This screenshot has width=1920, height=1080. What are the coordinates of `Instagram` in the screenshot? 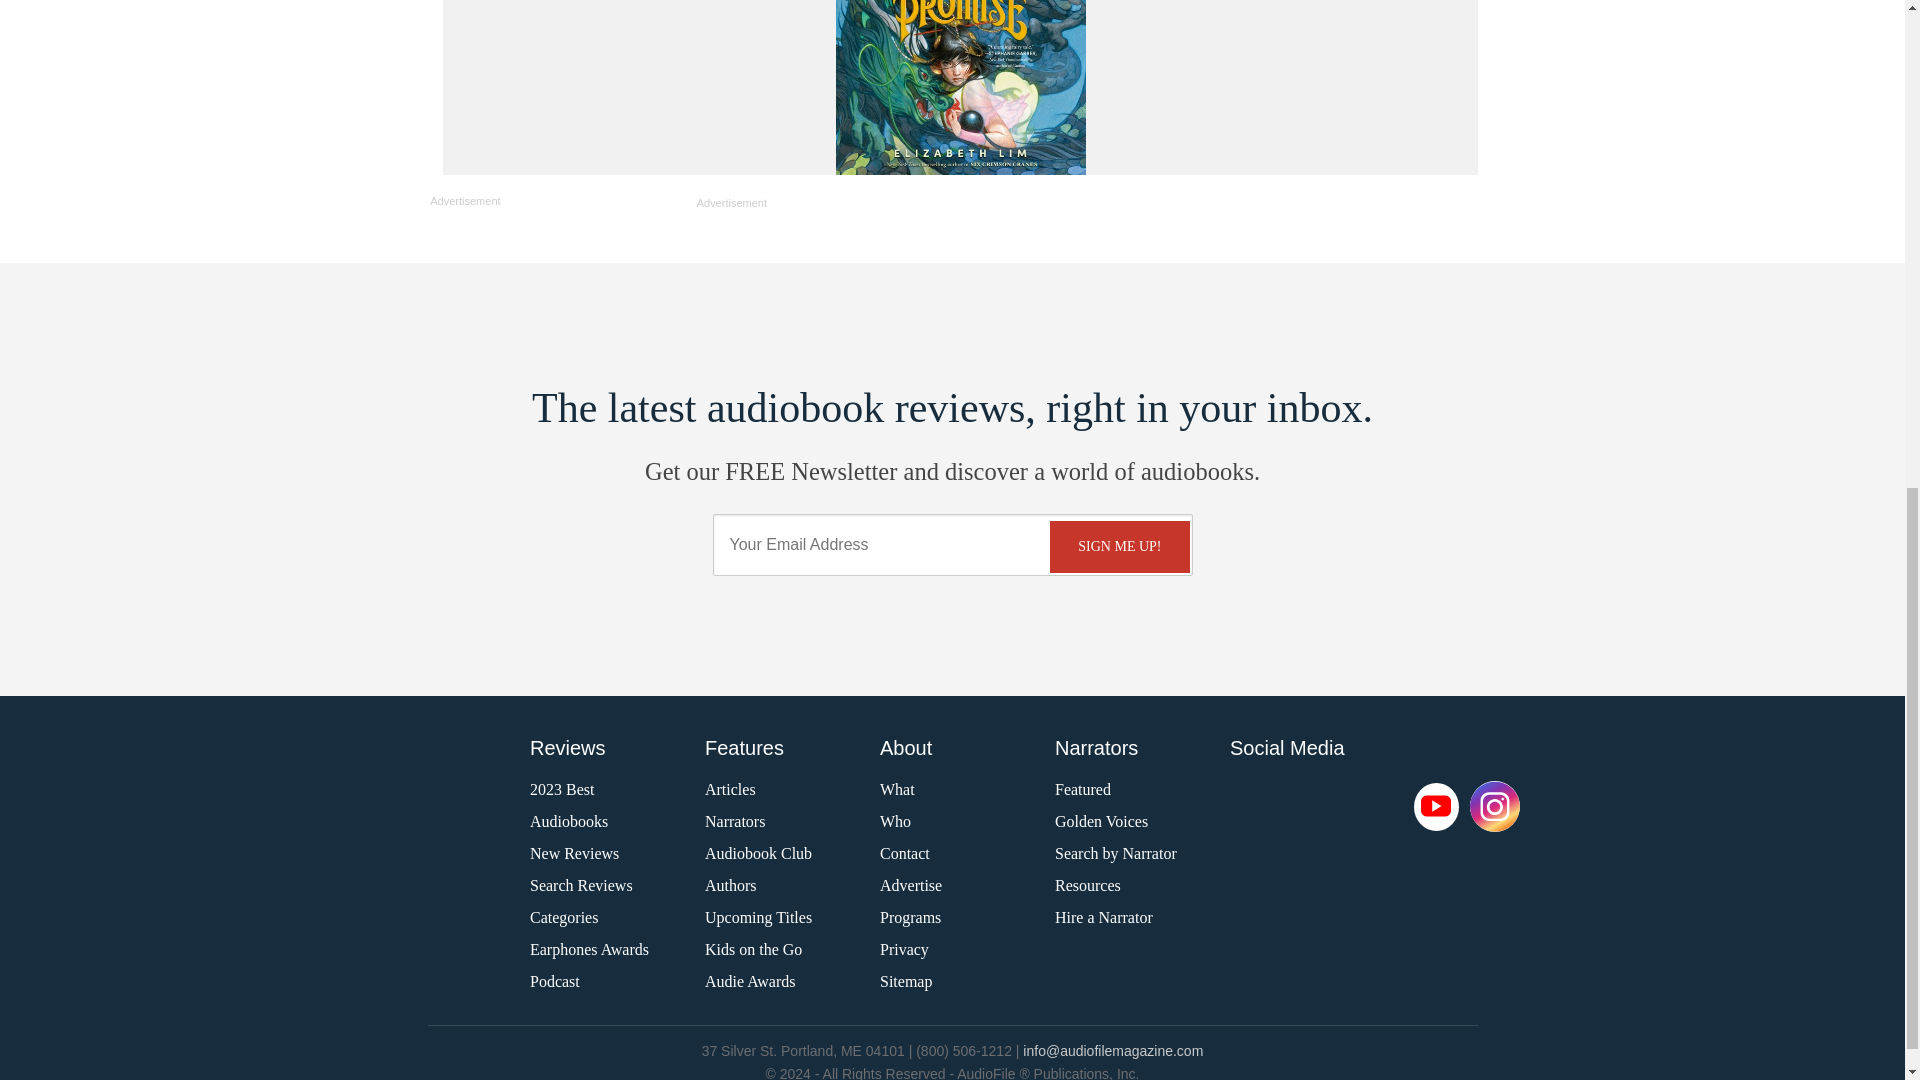 It's located at (1495, 807).